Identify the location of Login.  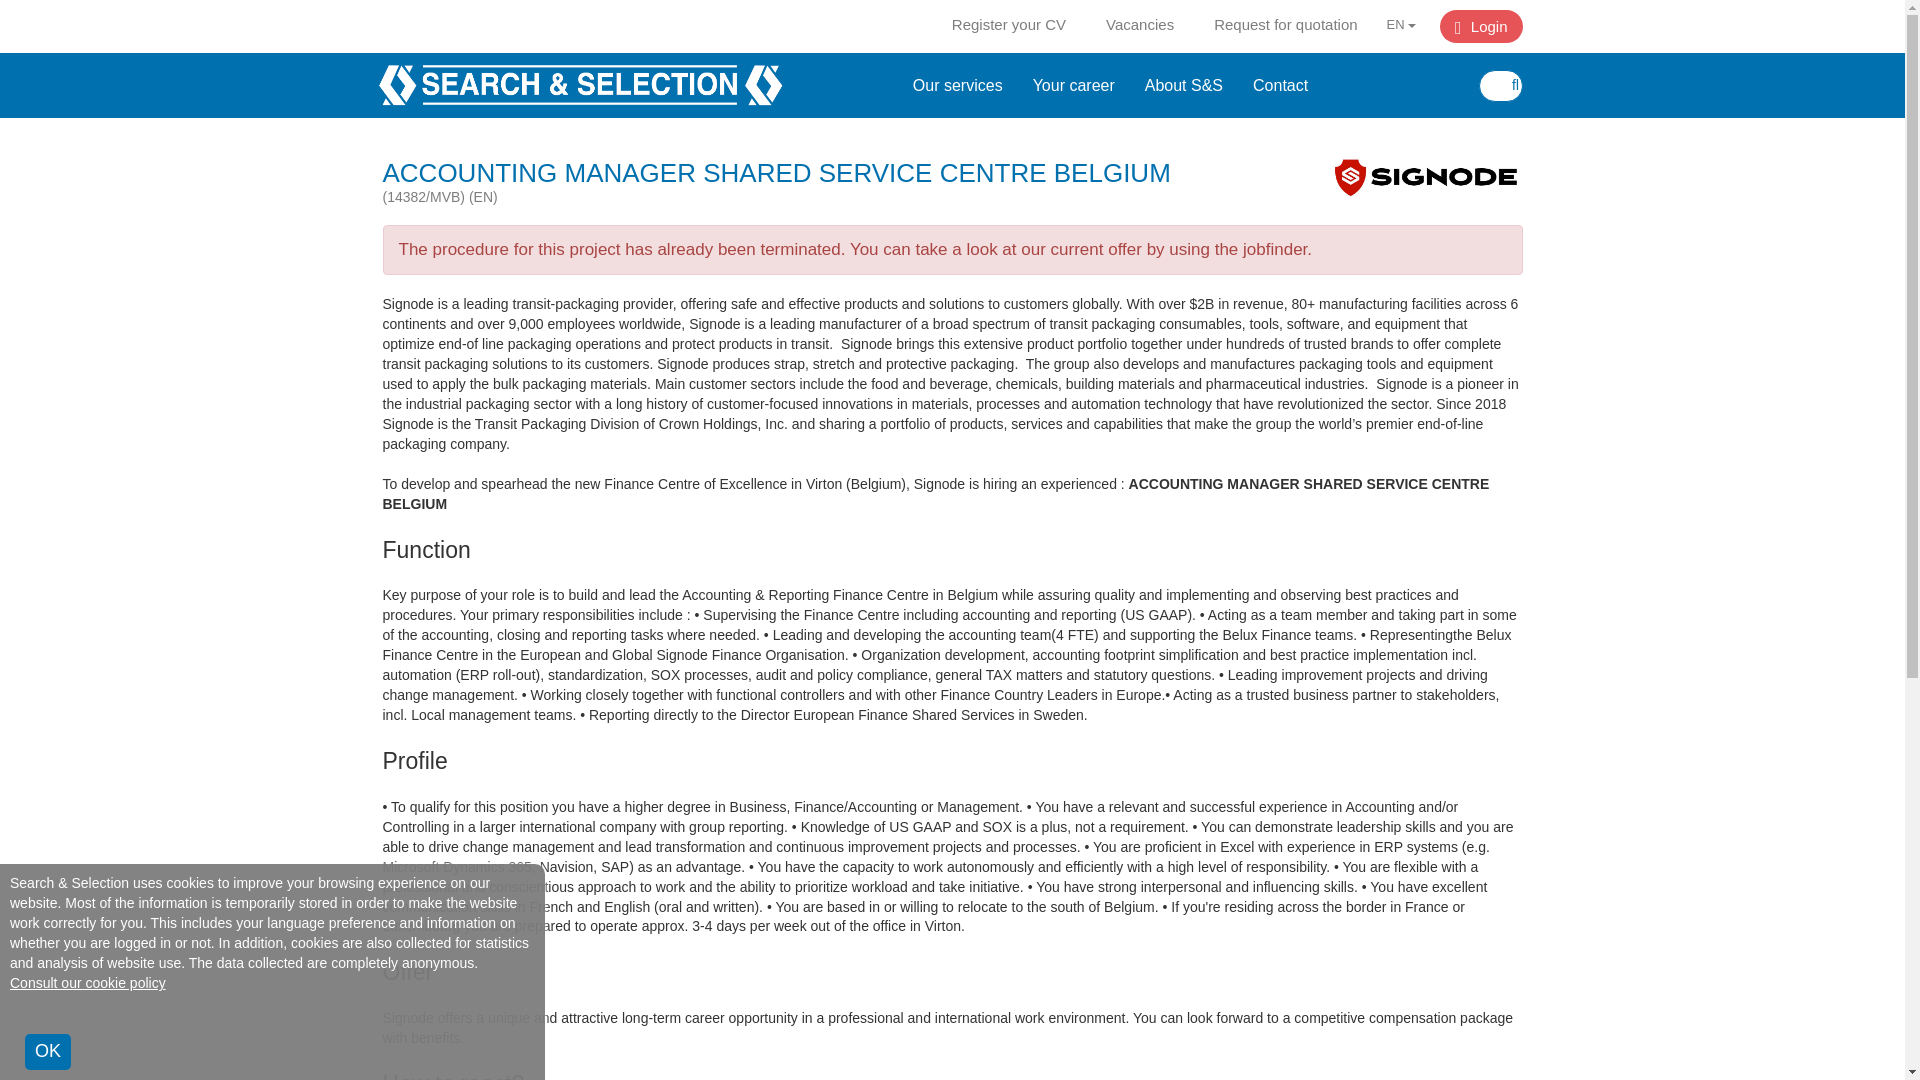
(1481, 26).